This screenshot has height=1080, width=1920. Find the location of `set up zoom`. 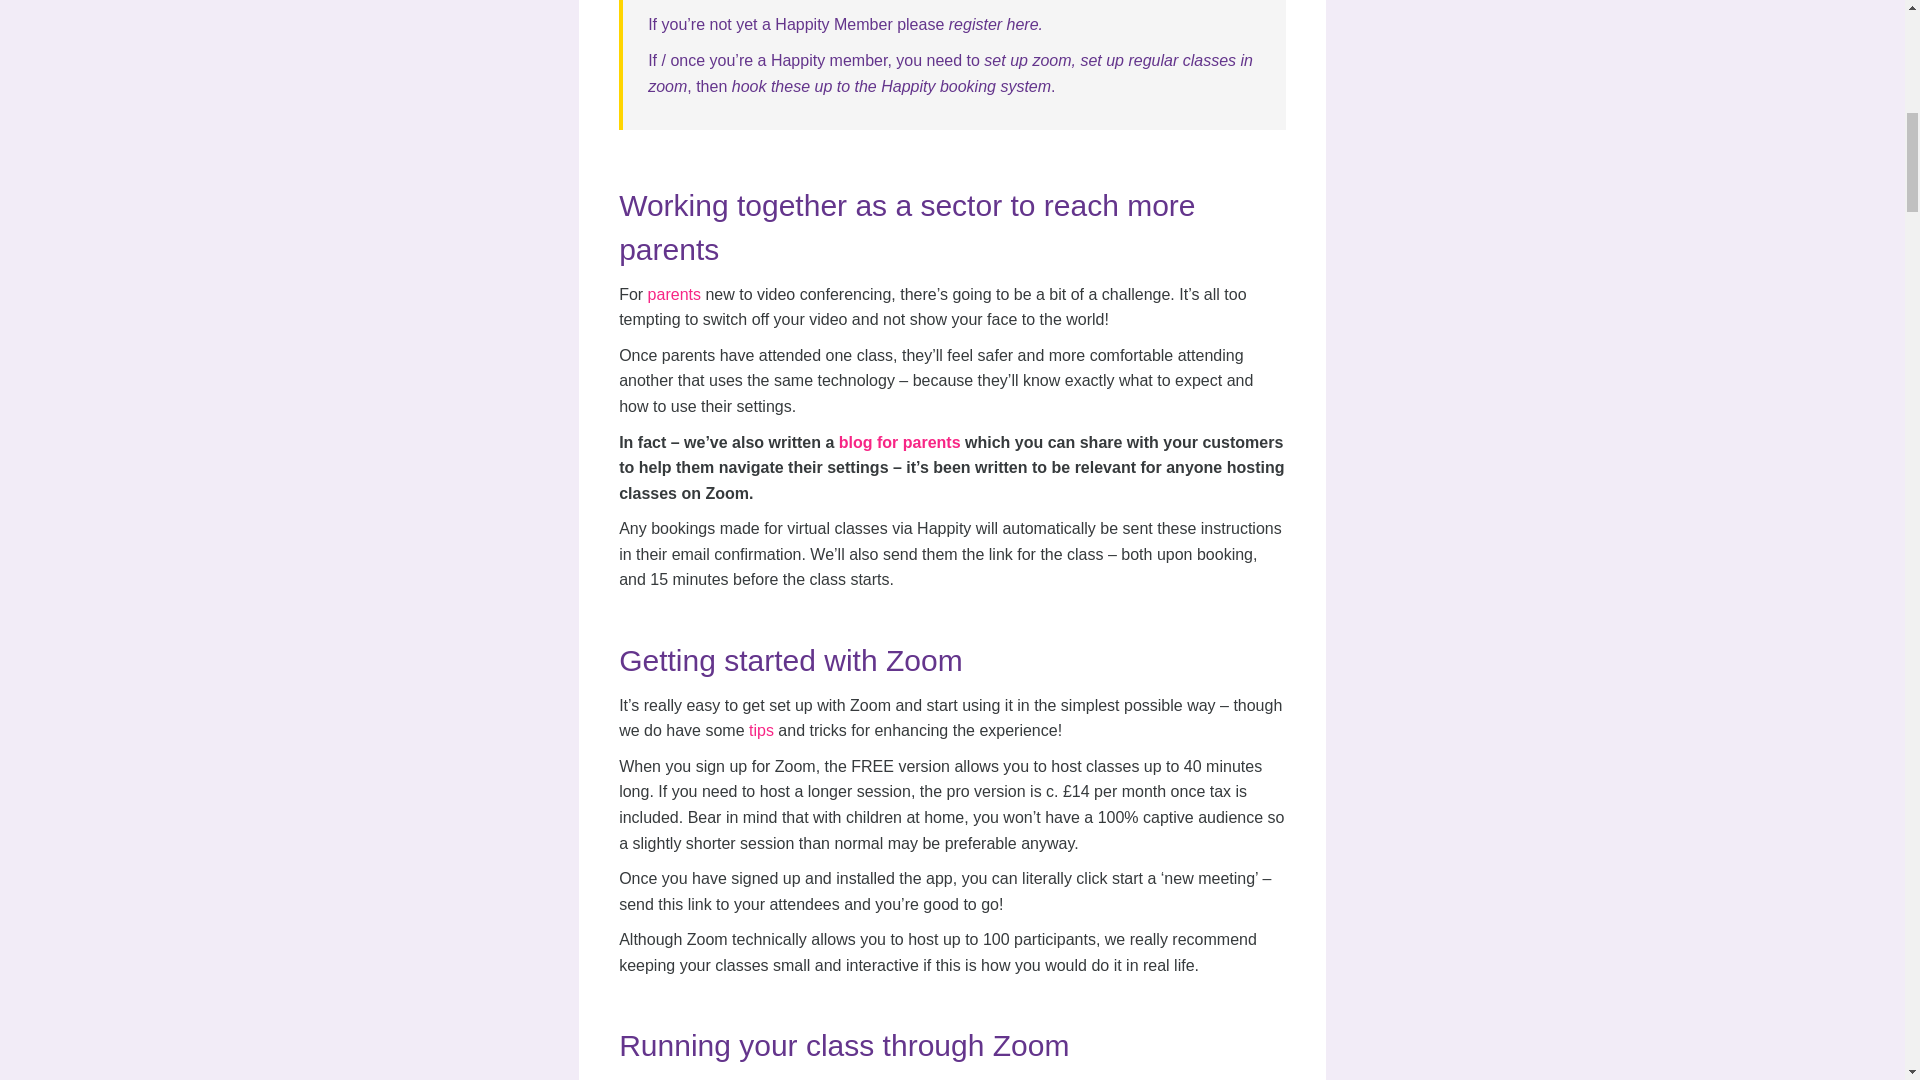

set up zoom is located at coordinates (1027, 60).